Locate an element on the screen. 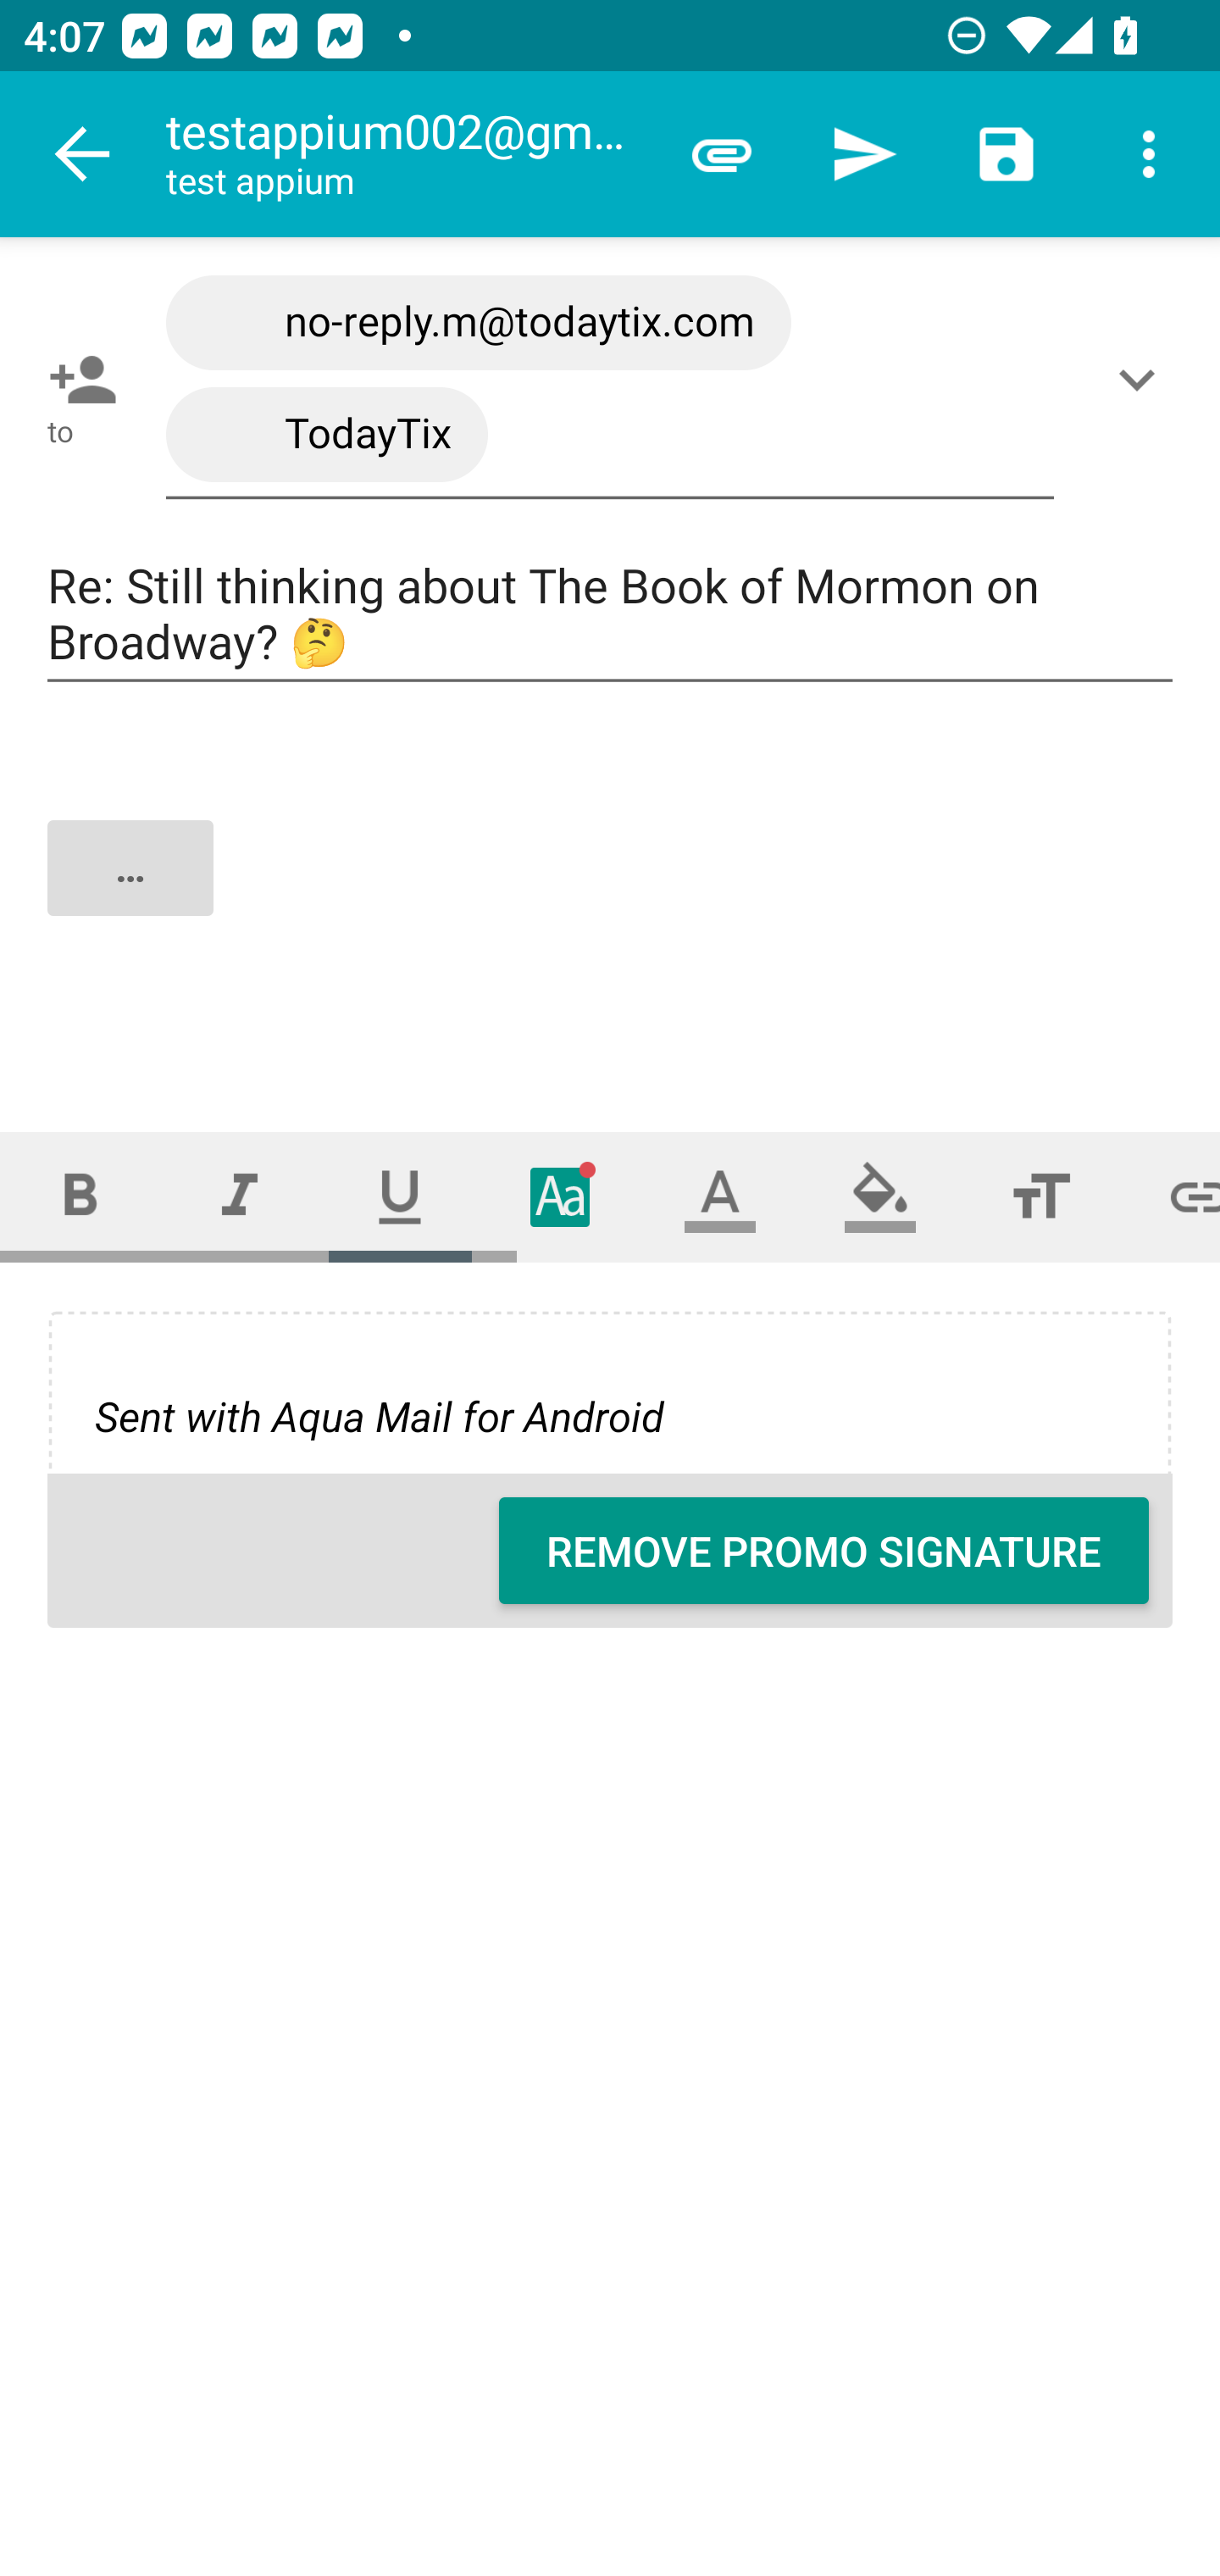 The width and height of the screenshot is (1220, 2576). Bold is located at coordinates (80, 1196).